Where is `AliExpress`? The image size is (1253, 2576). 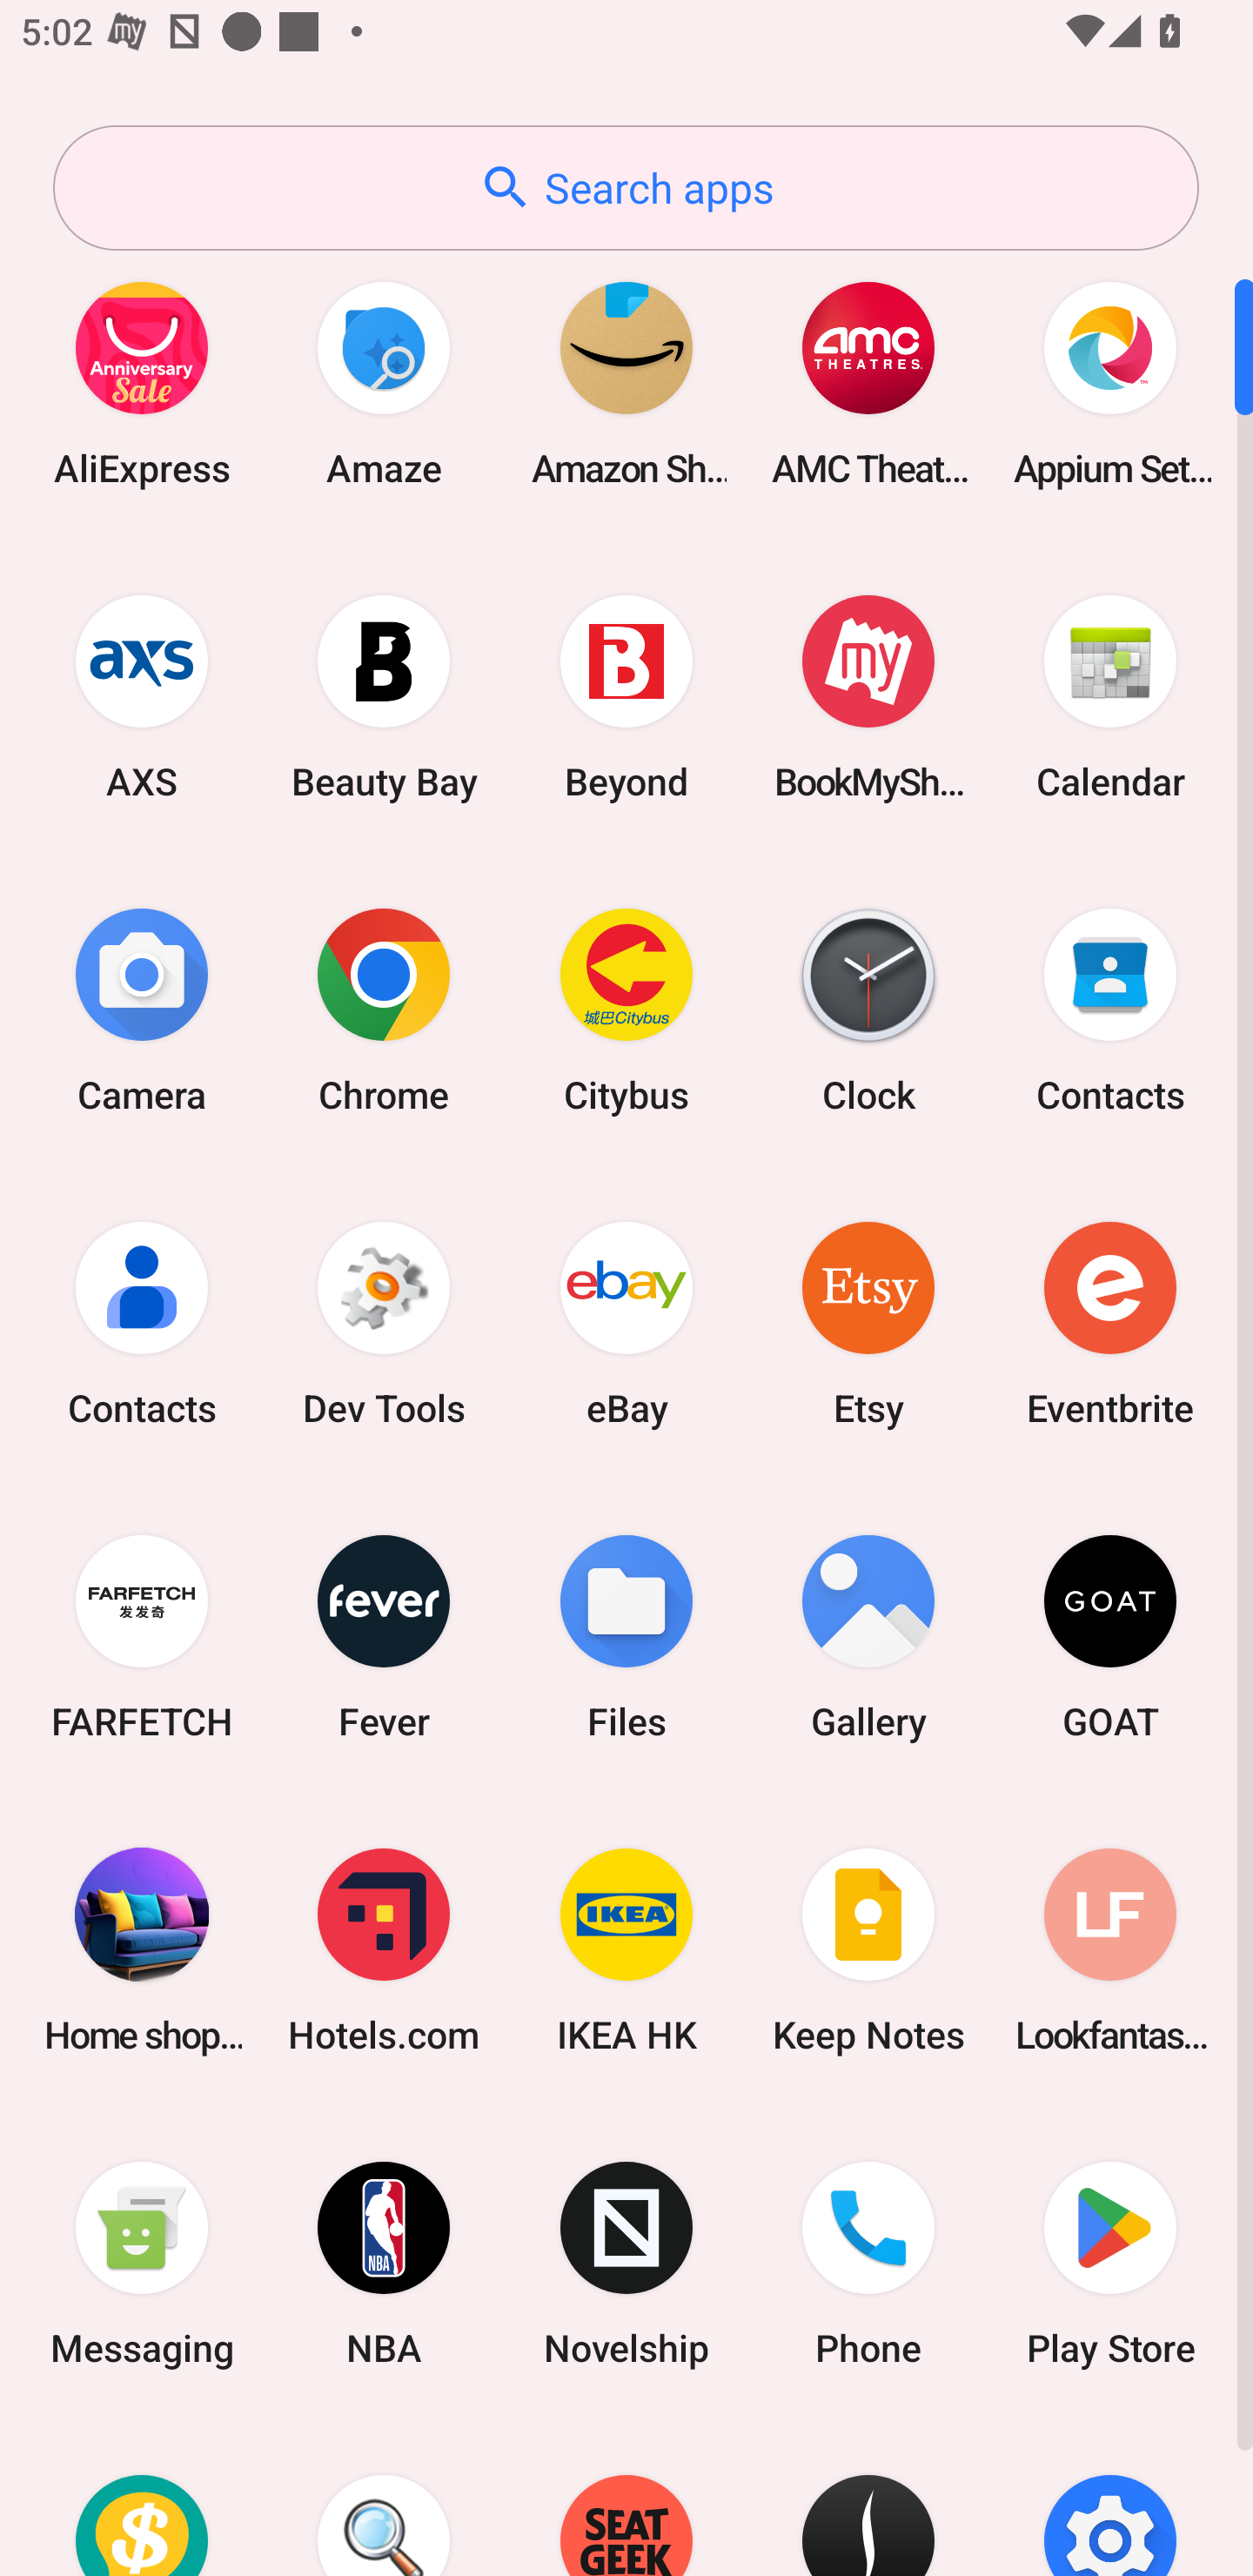 AliExpress is located at coordinates (142, 383).